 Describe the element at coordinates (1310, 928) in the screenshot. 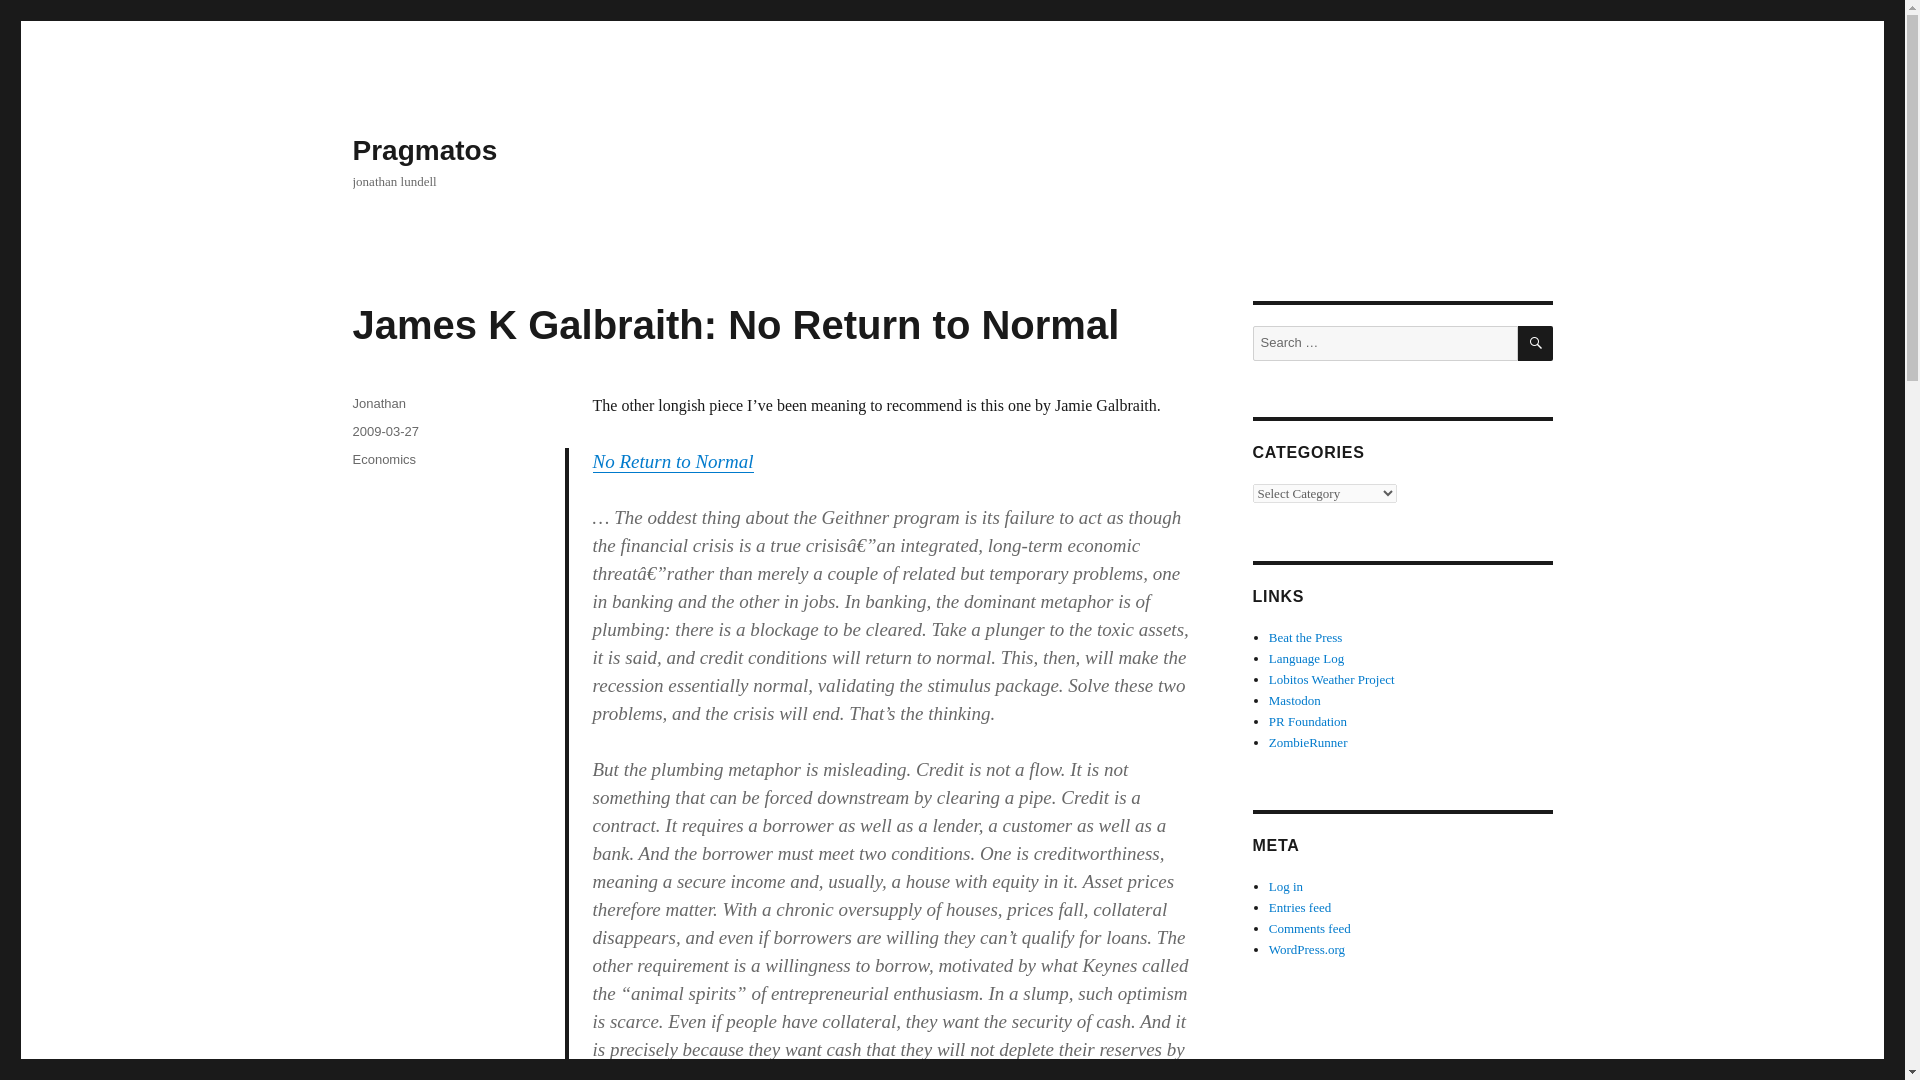

I see `Comments feed` at that location.